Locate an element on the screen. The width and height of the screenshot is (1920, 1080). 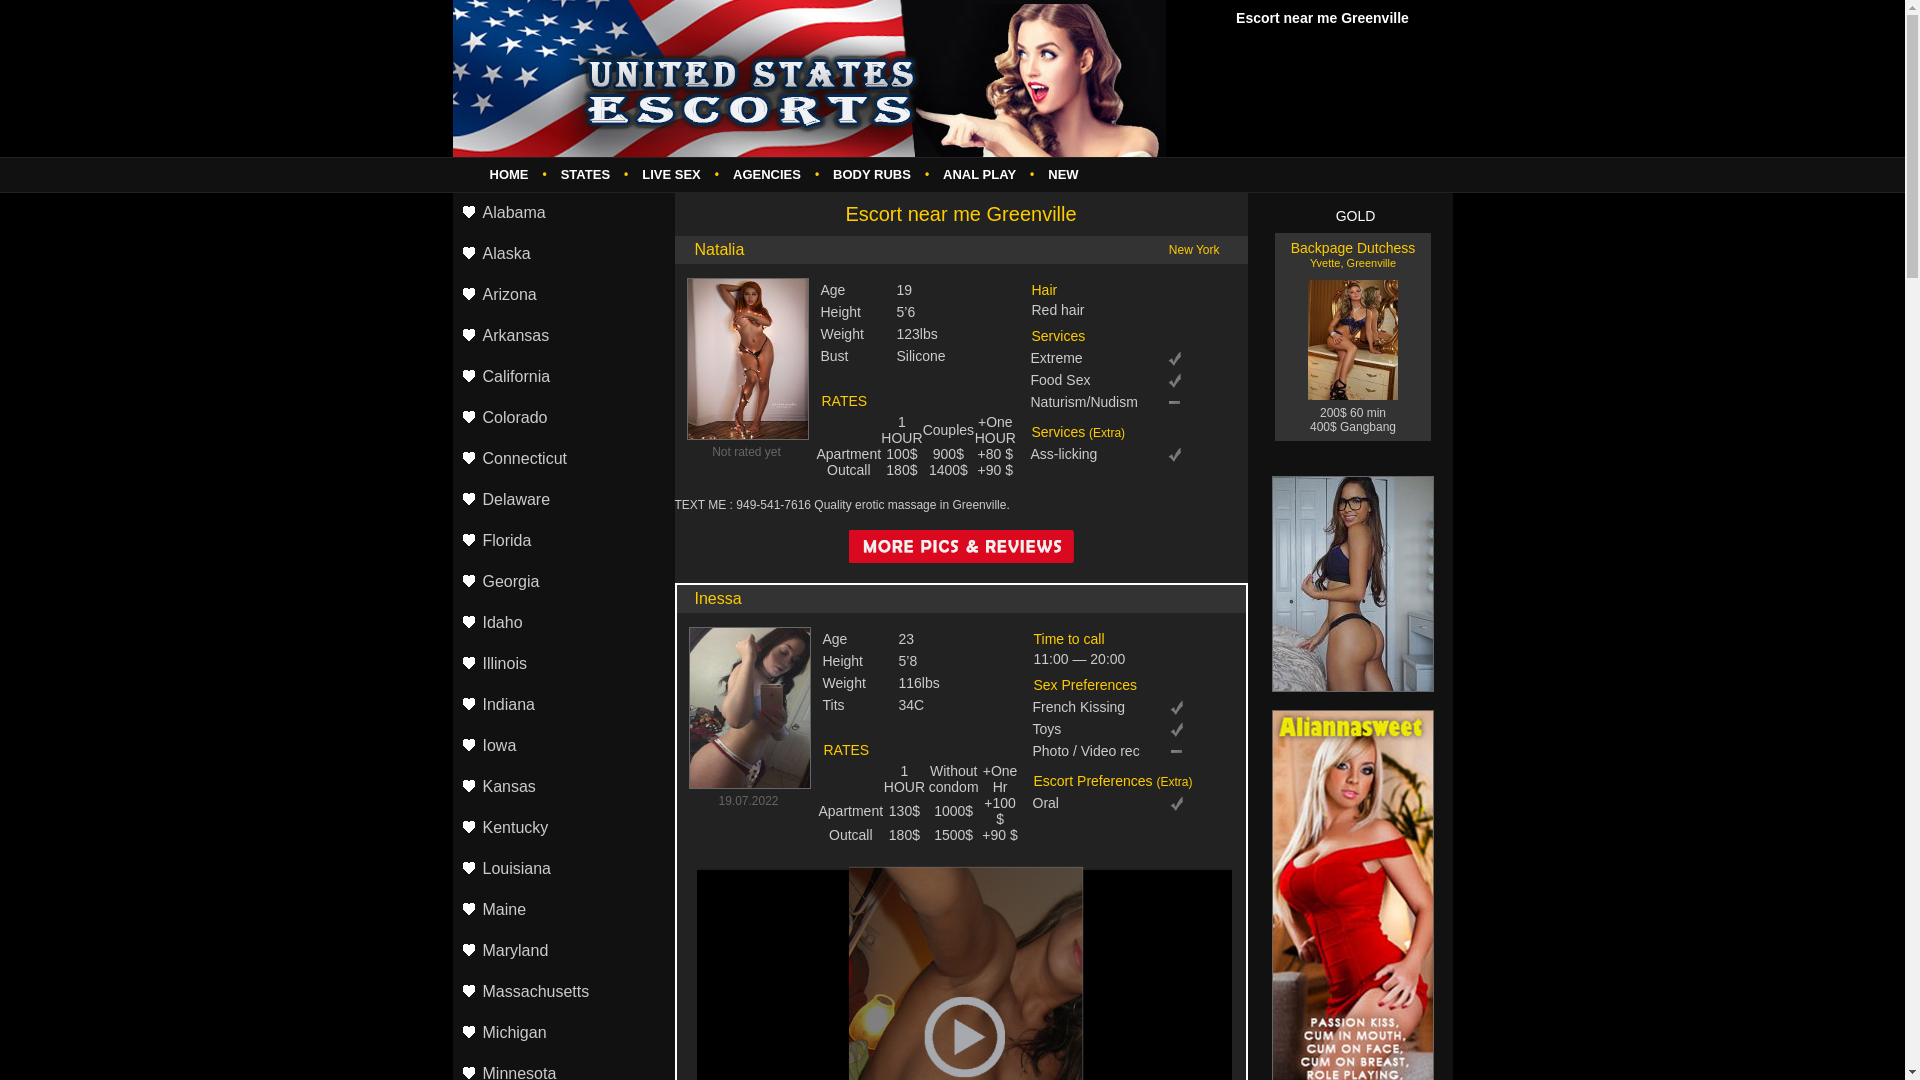
Florida is located at coordinates (562, 542).